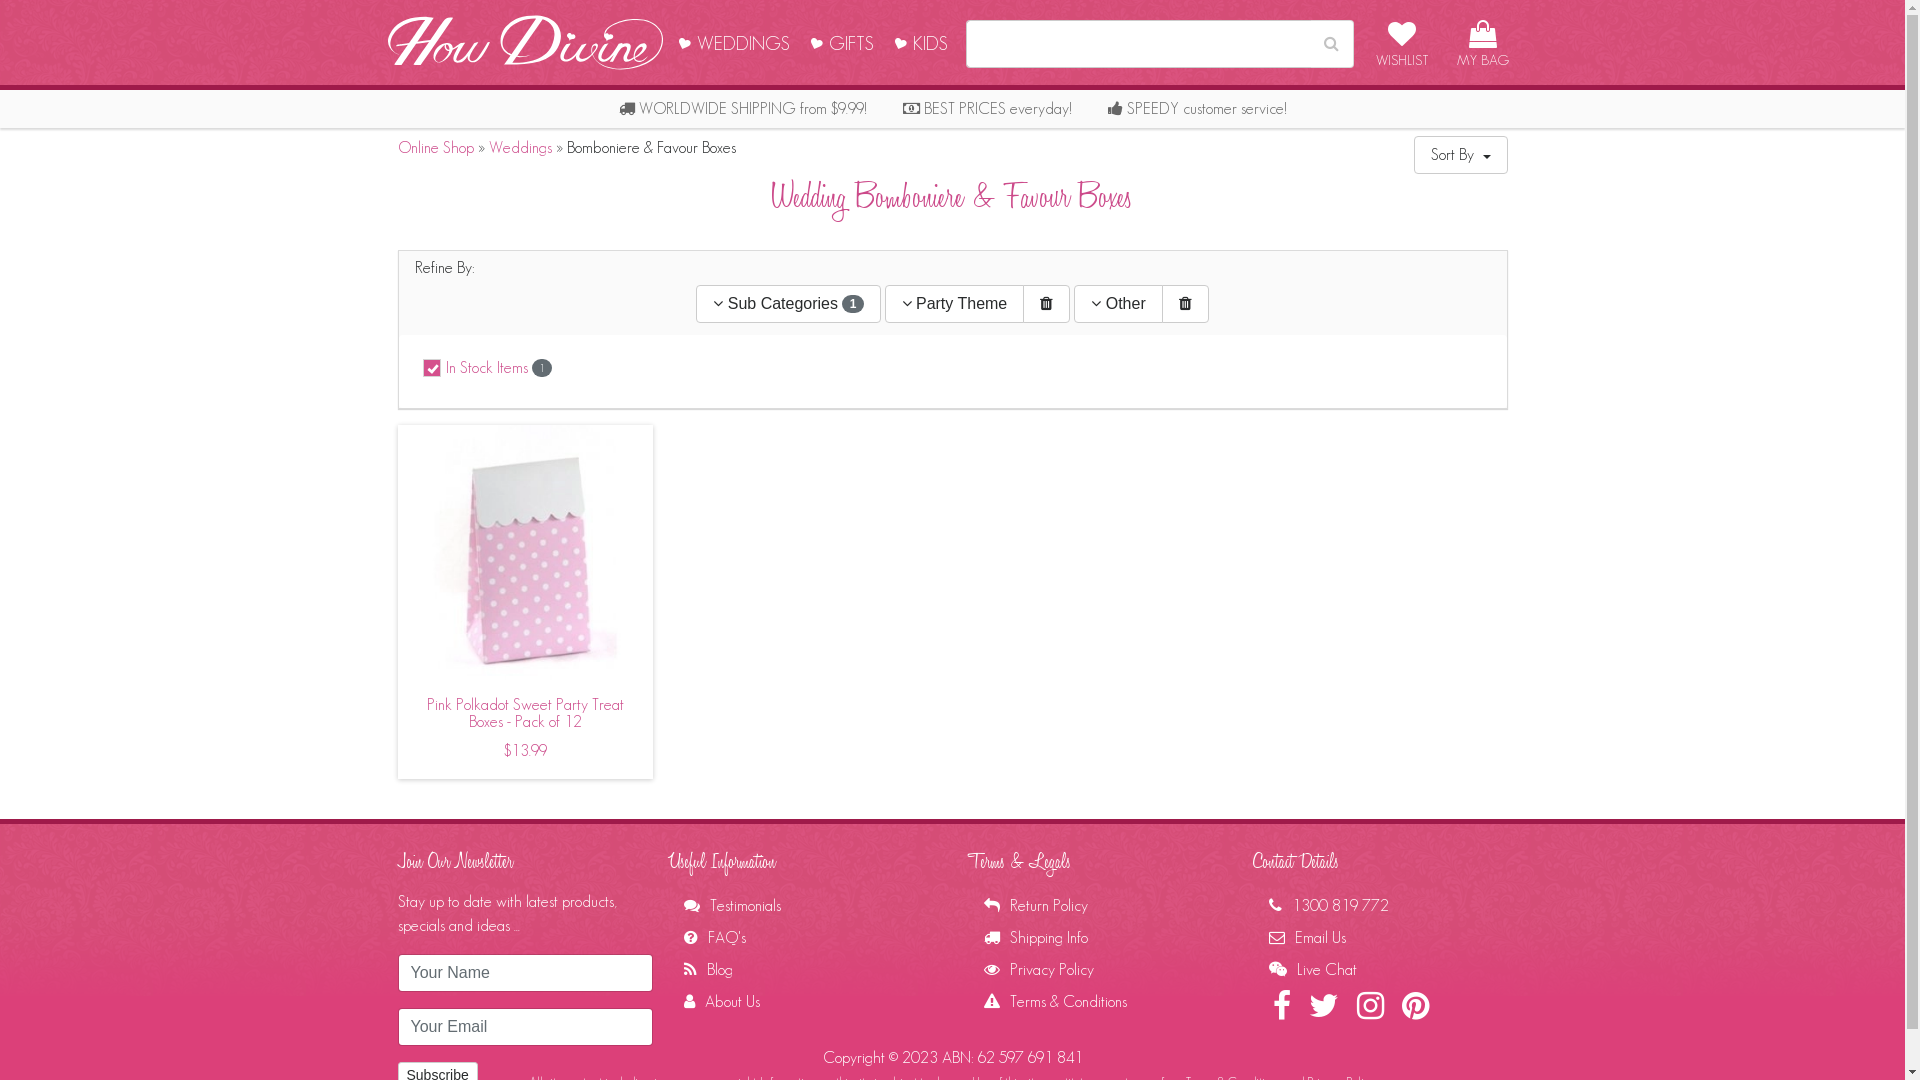 The height and width of the screenshot is (1080, 1920). Describe the element at coordinates (1418, 1012) in the screenshot. I see `How Divine Pinterest` at that location.